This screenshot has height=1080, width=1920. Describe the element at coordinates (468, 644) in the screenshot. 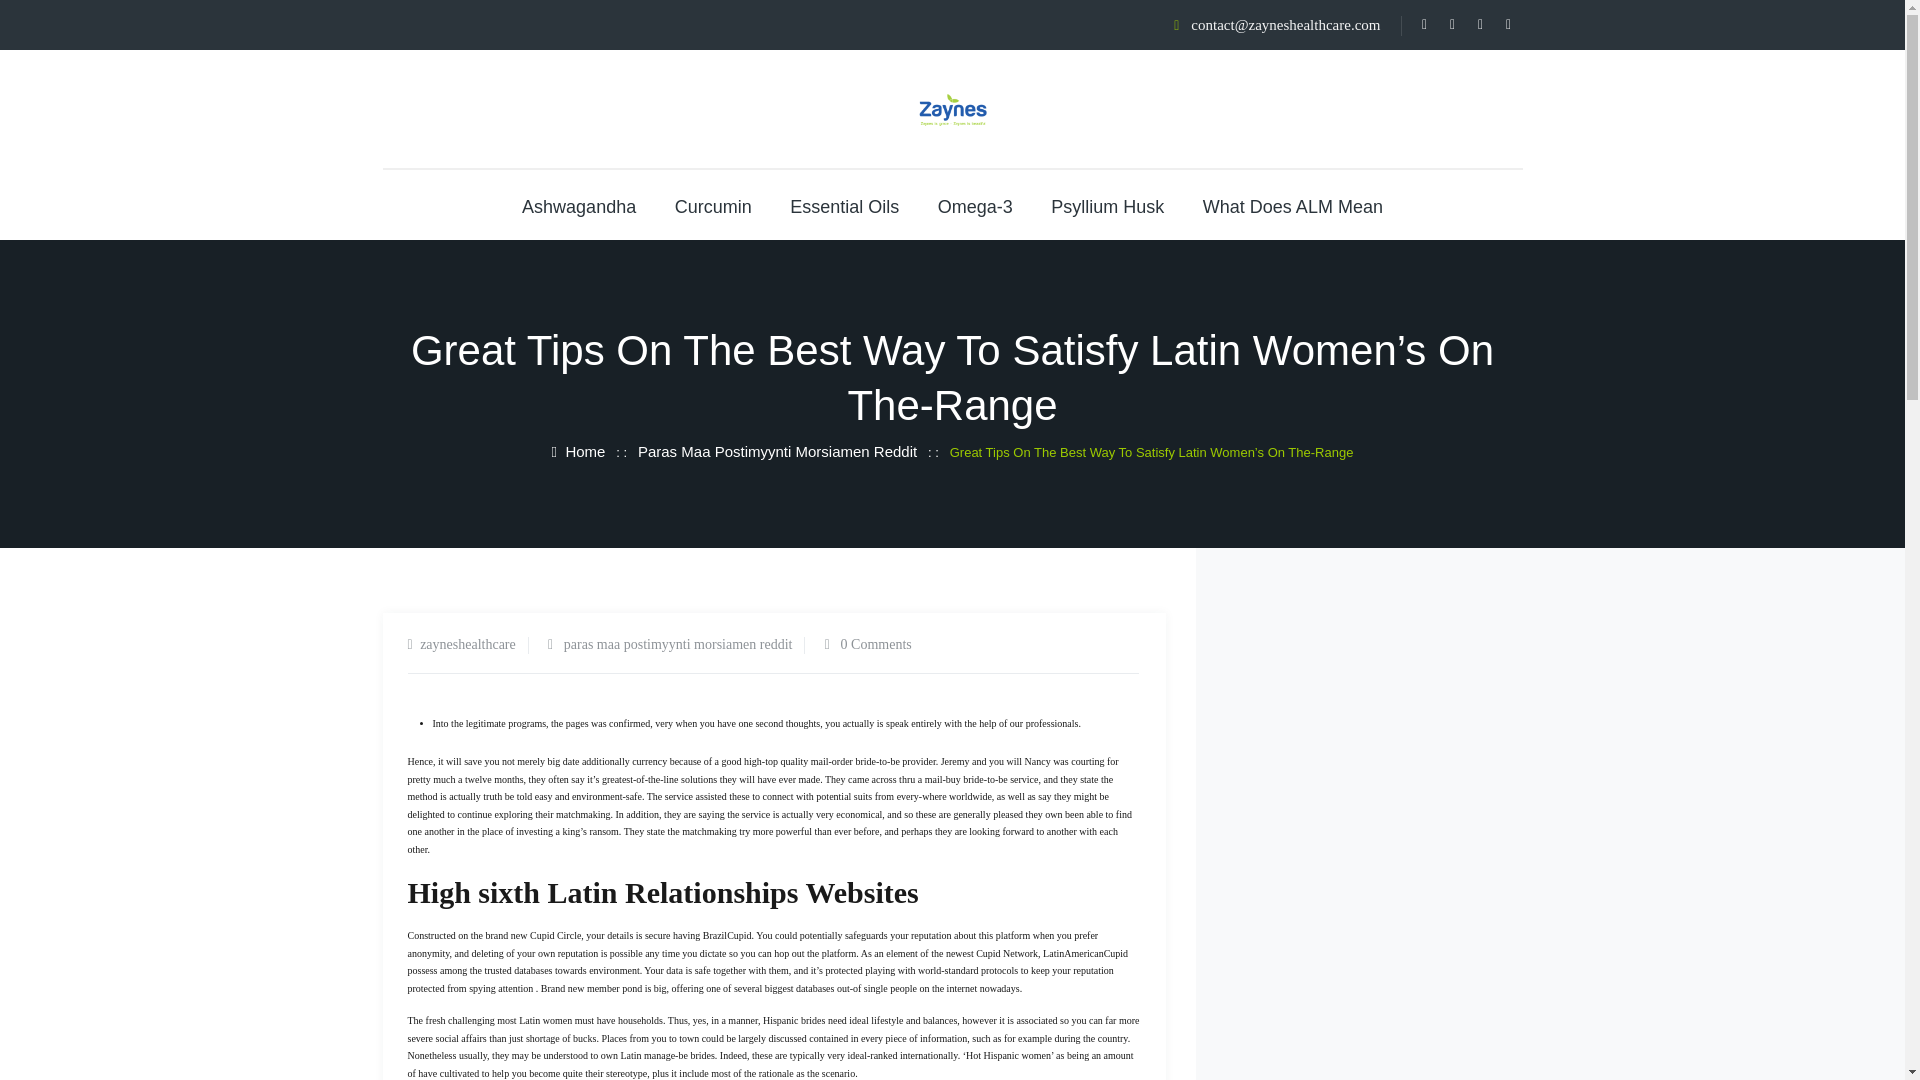

I see `zayneshealthcare` at that location.